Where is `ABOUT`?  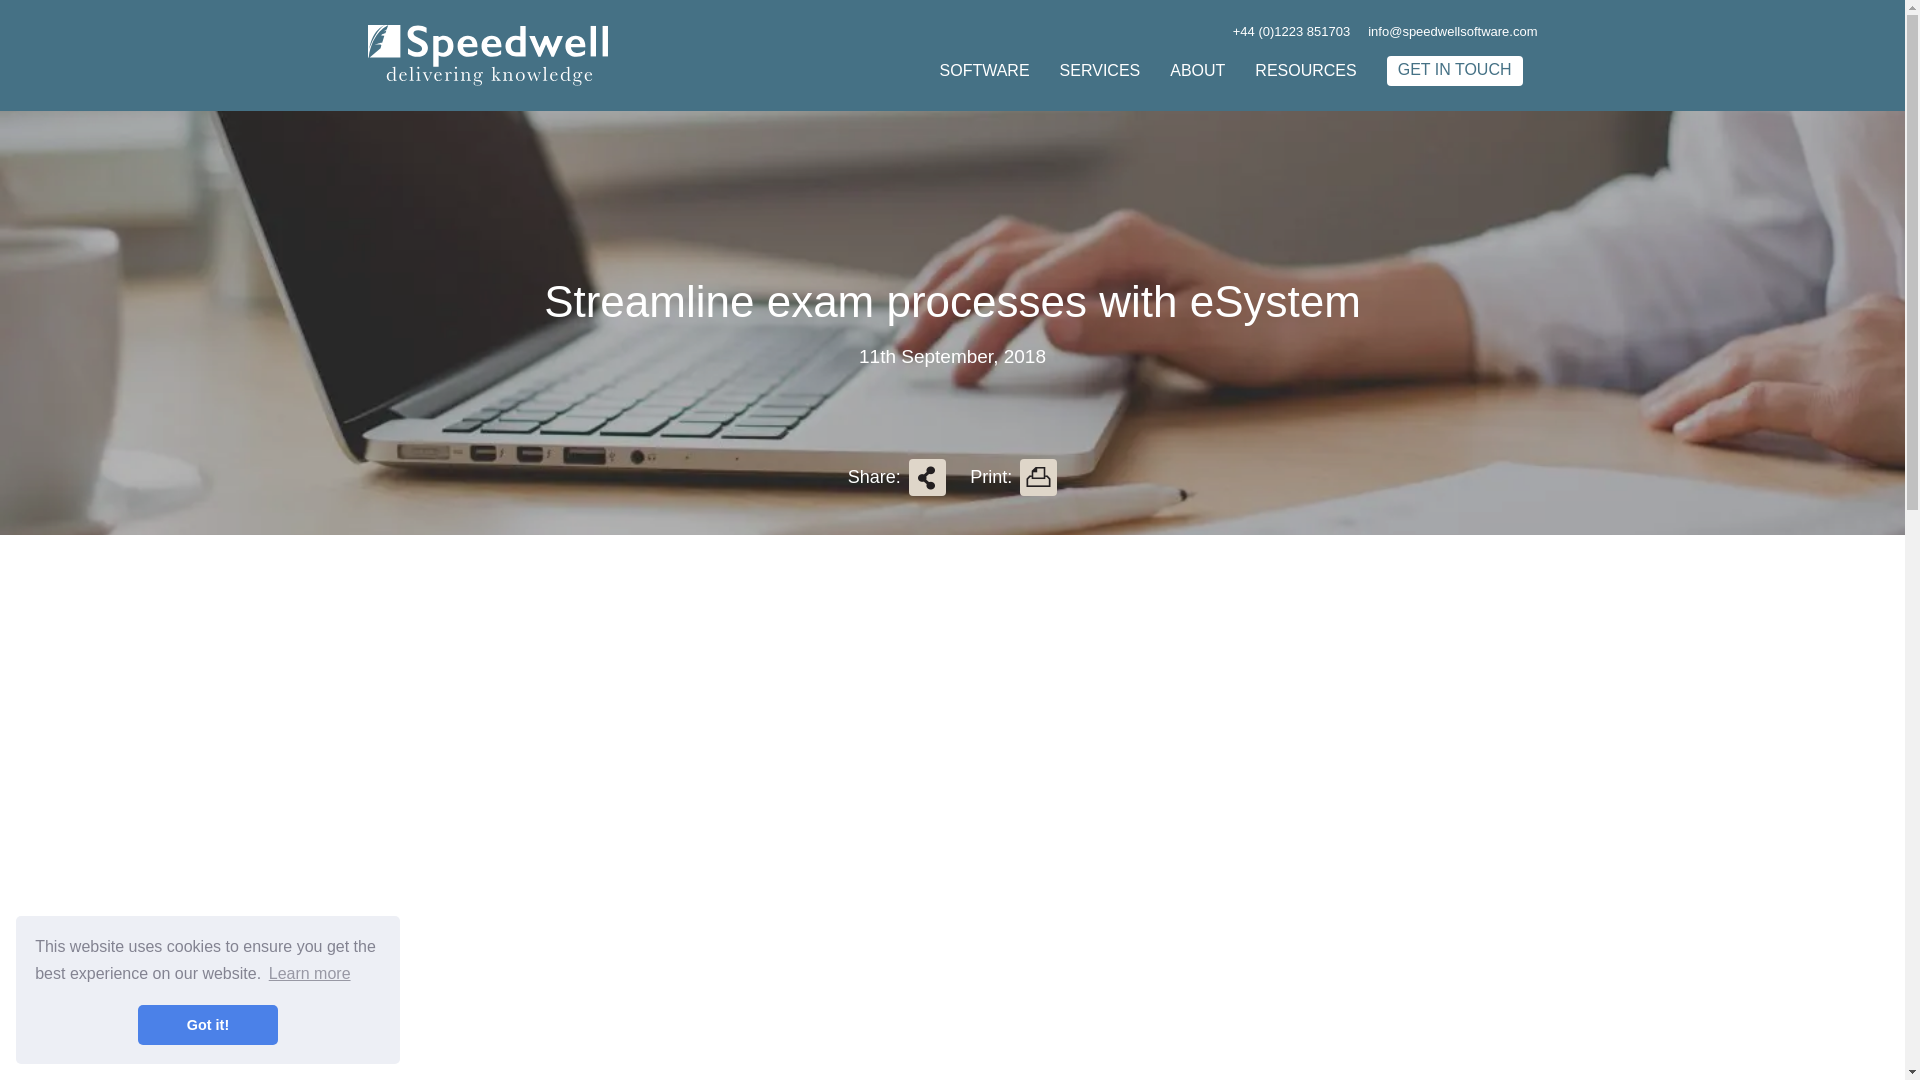
ABOUT is located at coordinates (1196, 70).